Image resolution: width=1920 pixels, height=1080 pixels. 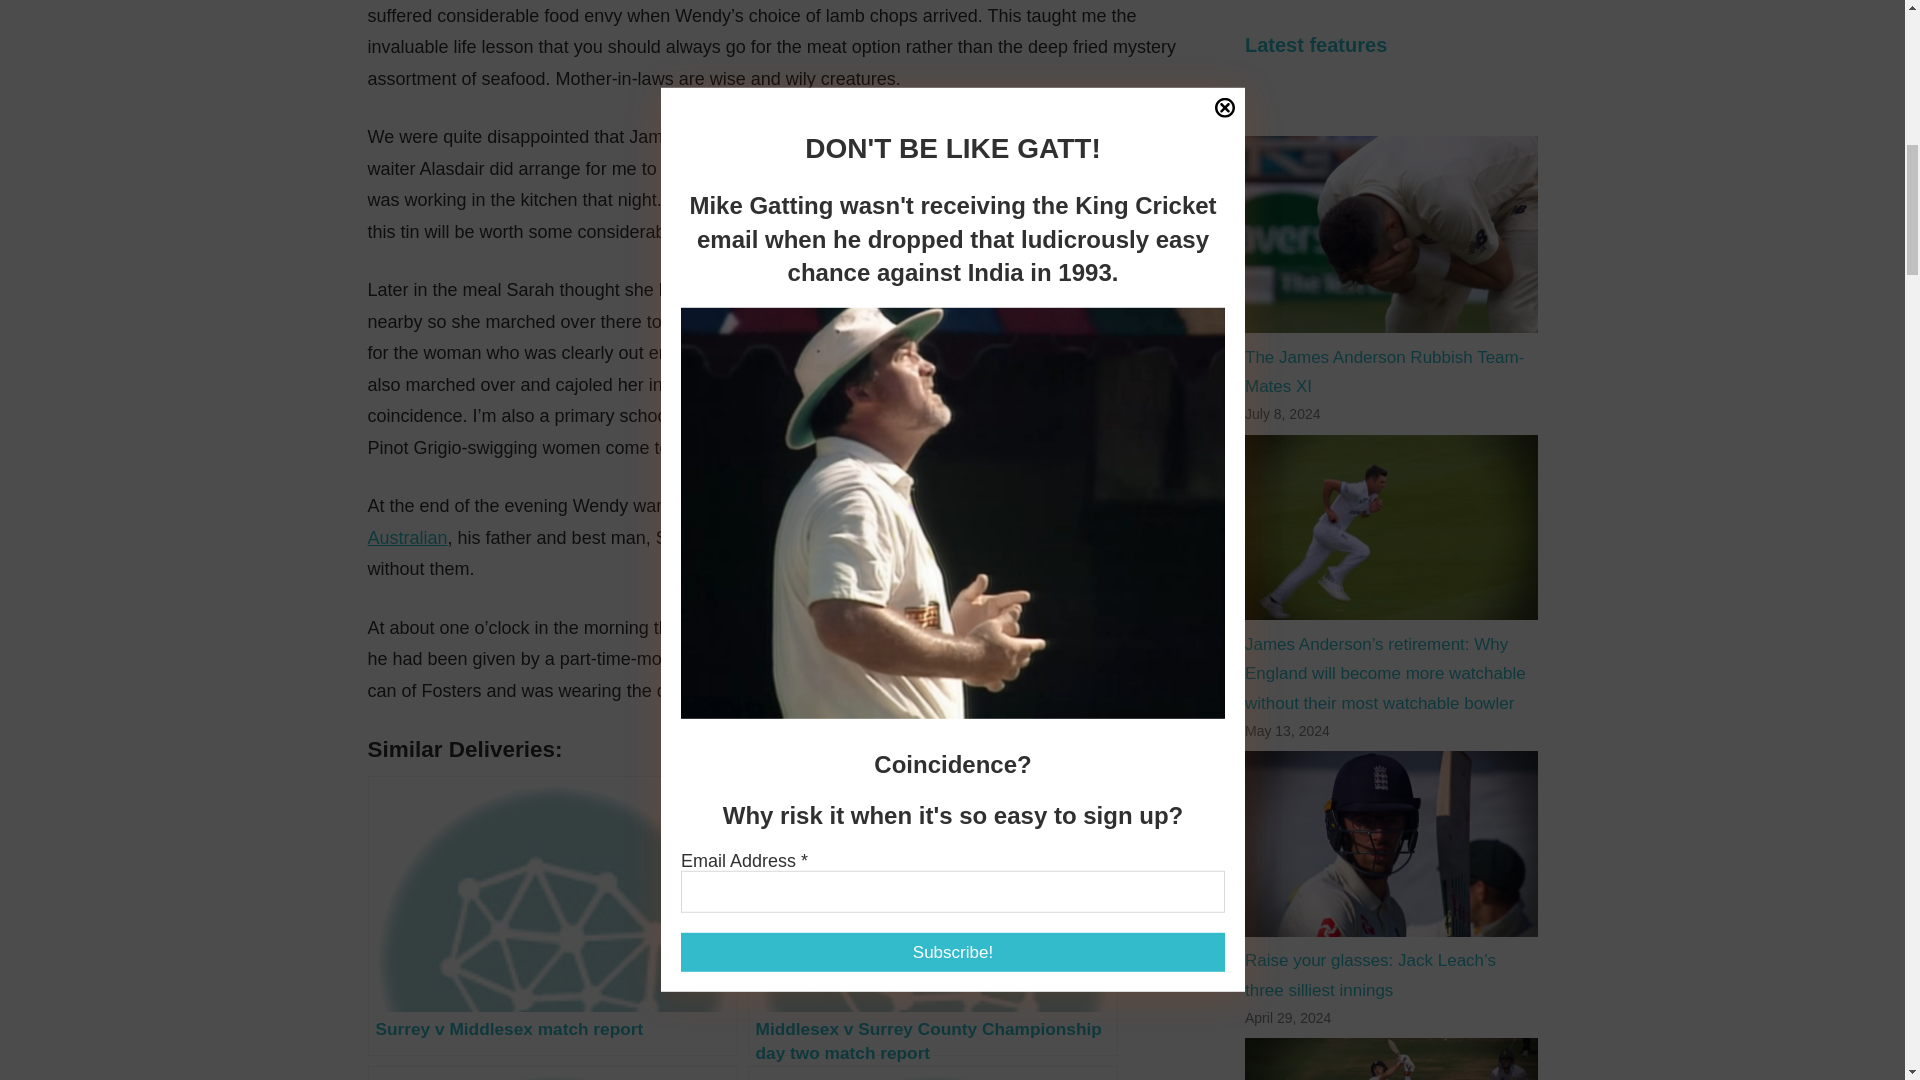 I want to click on Middlesex v Surrey County Championship day two match report, so click(x=932, y=916).